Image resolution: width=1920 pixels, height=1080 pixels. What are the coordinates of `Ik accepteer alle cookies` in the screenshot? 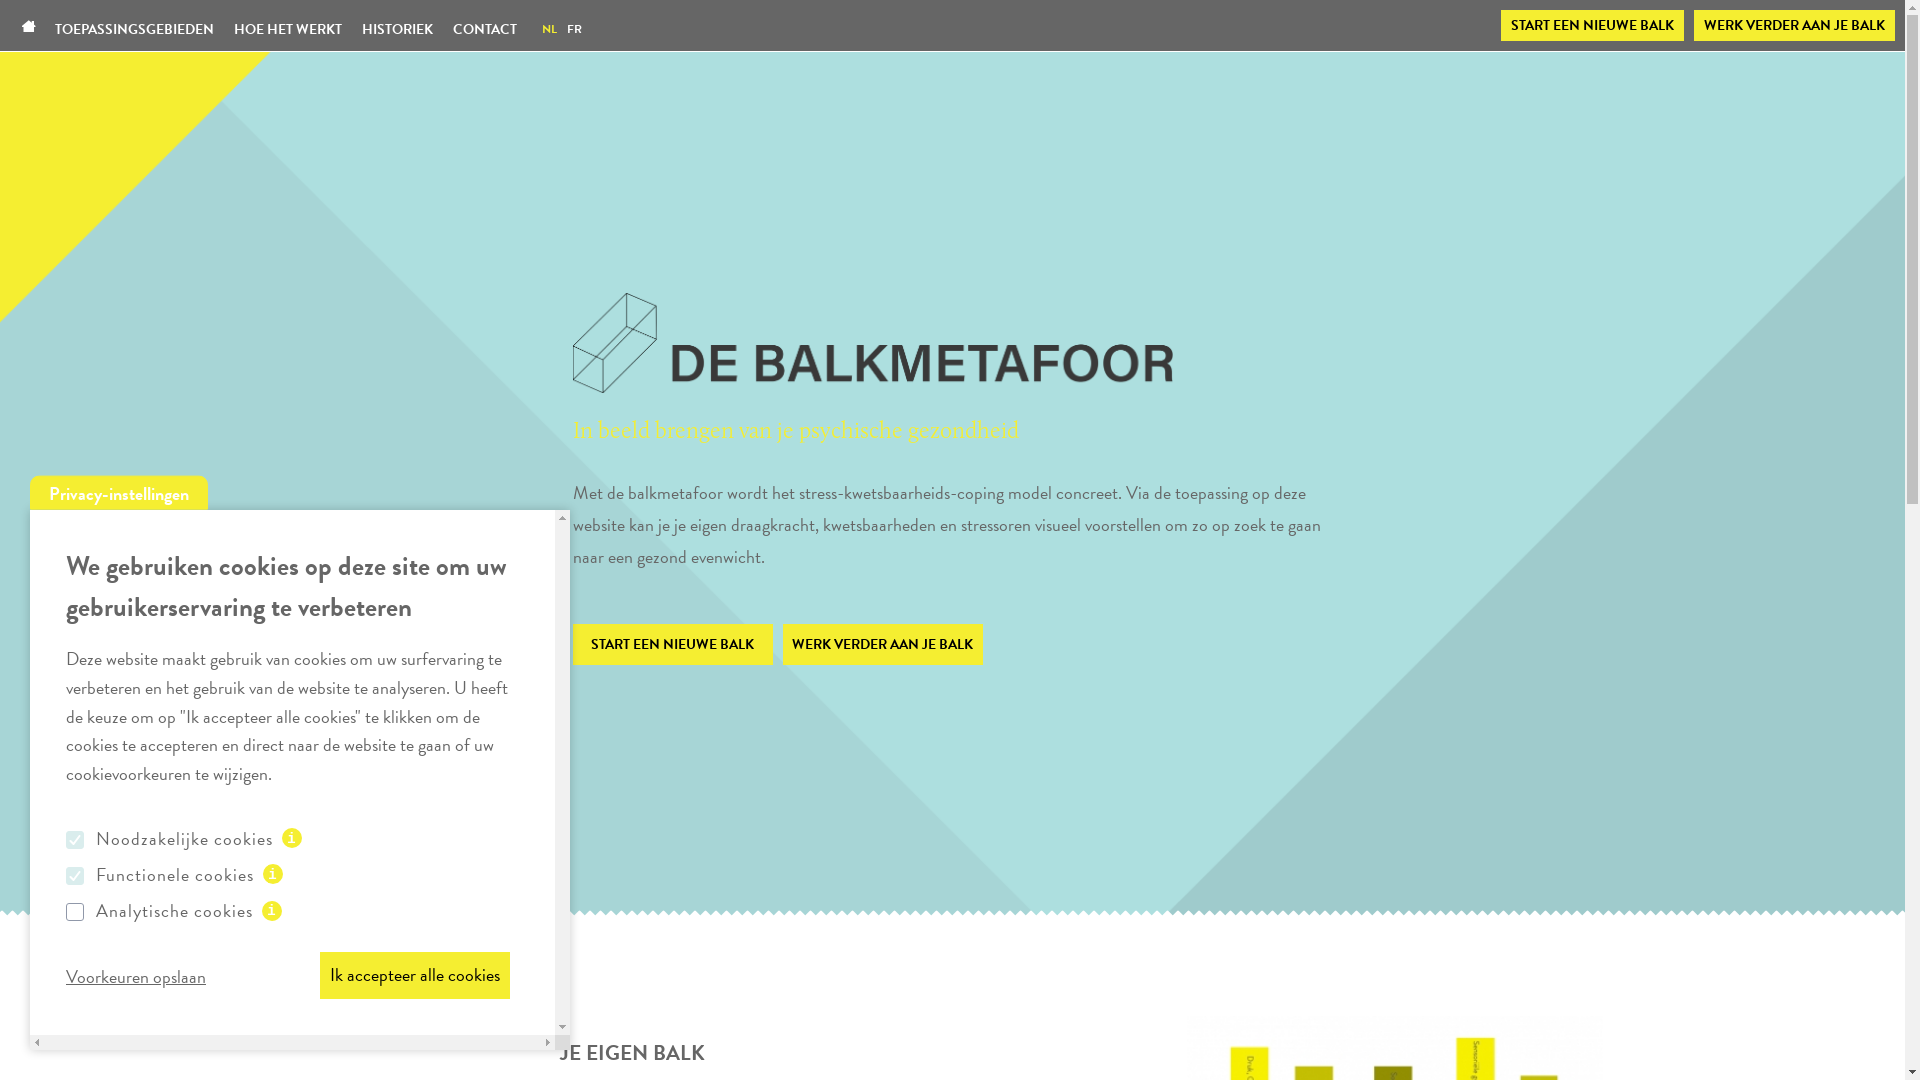 It's located at (415, 976).